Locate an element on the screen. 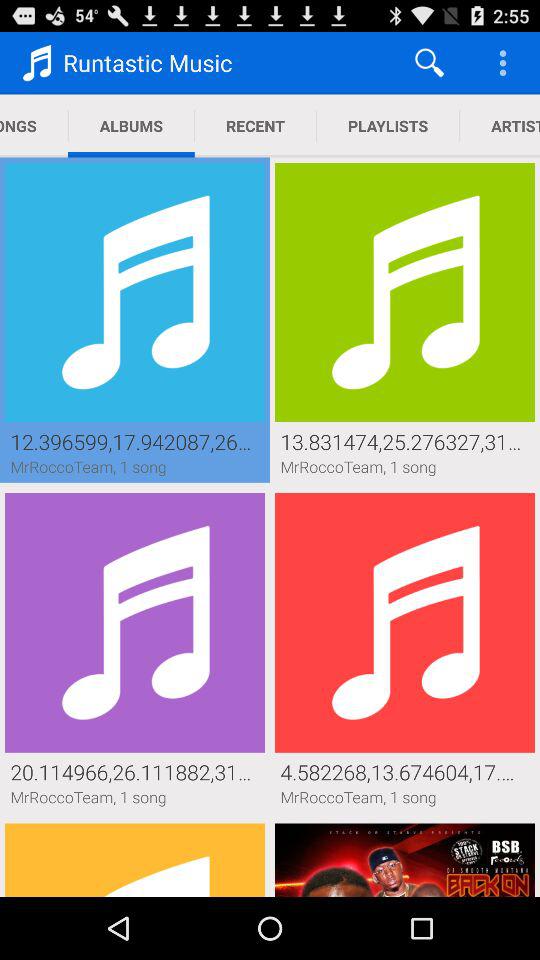  click app below runtastic music is located at coordinates (131, 126).